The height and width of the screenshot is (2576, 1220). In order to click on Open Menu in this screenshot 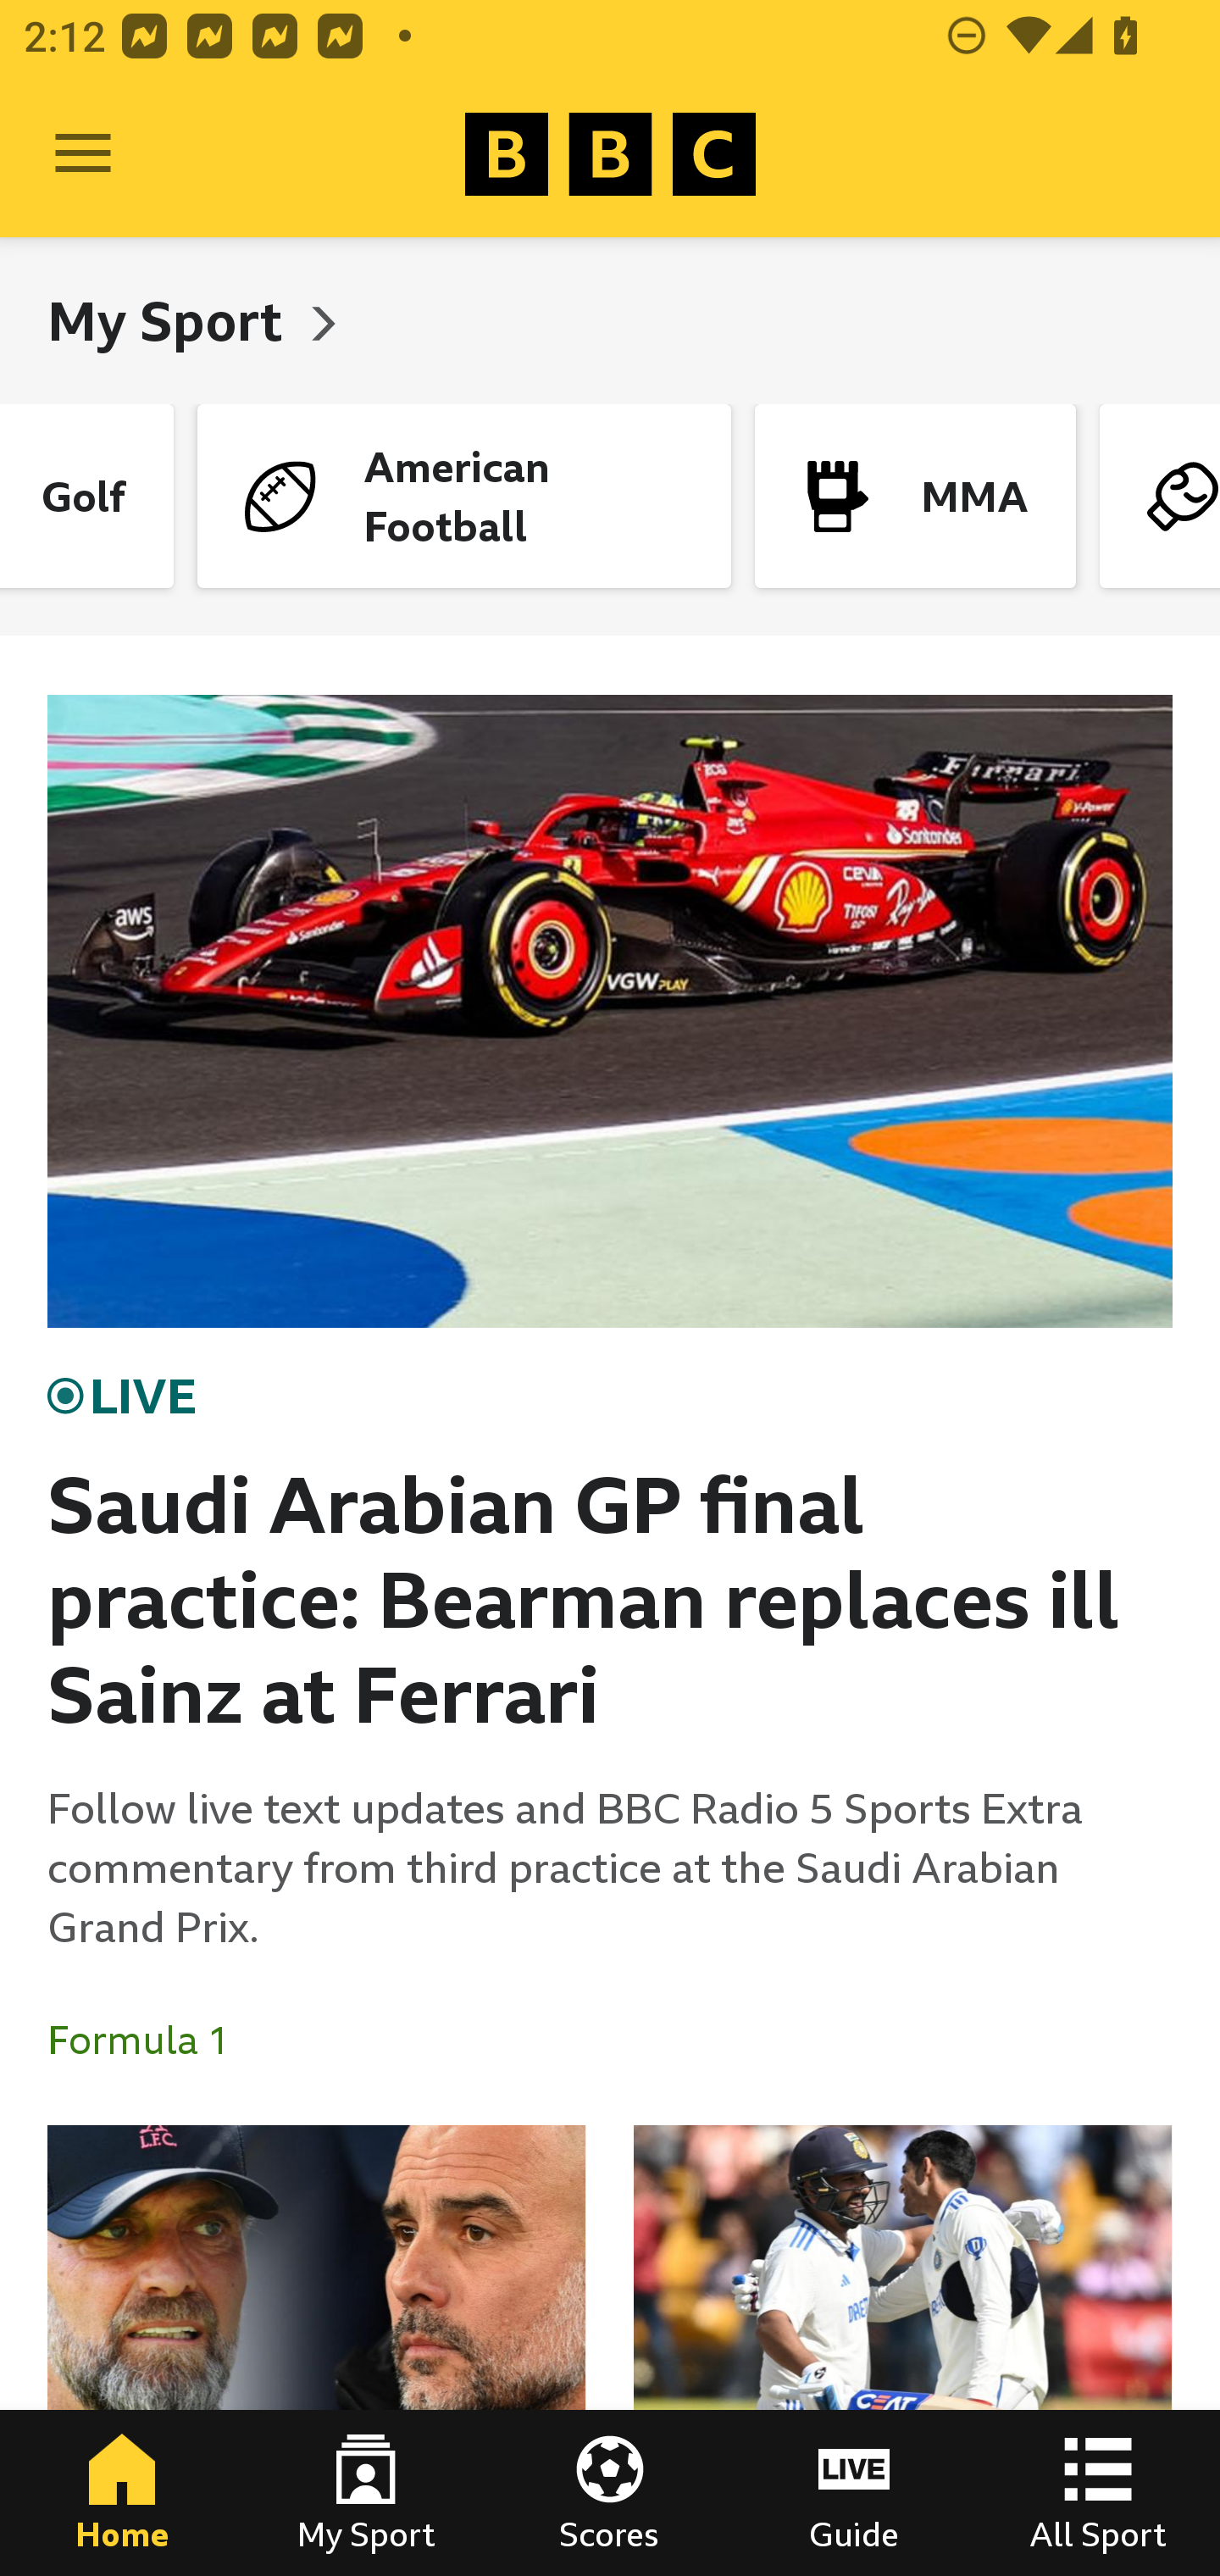, I will do `click(83, 154)`.